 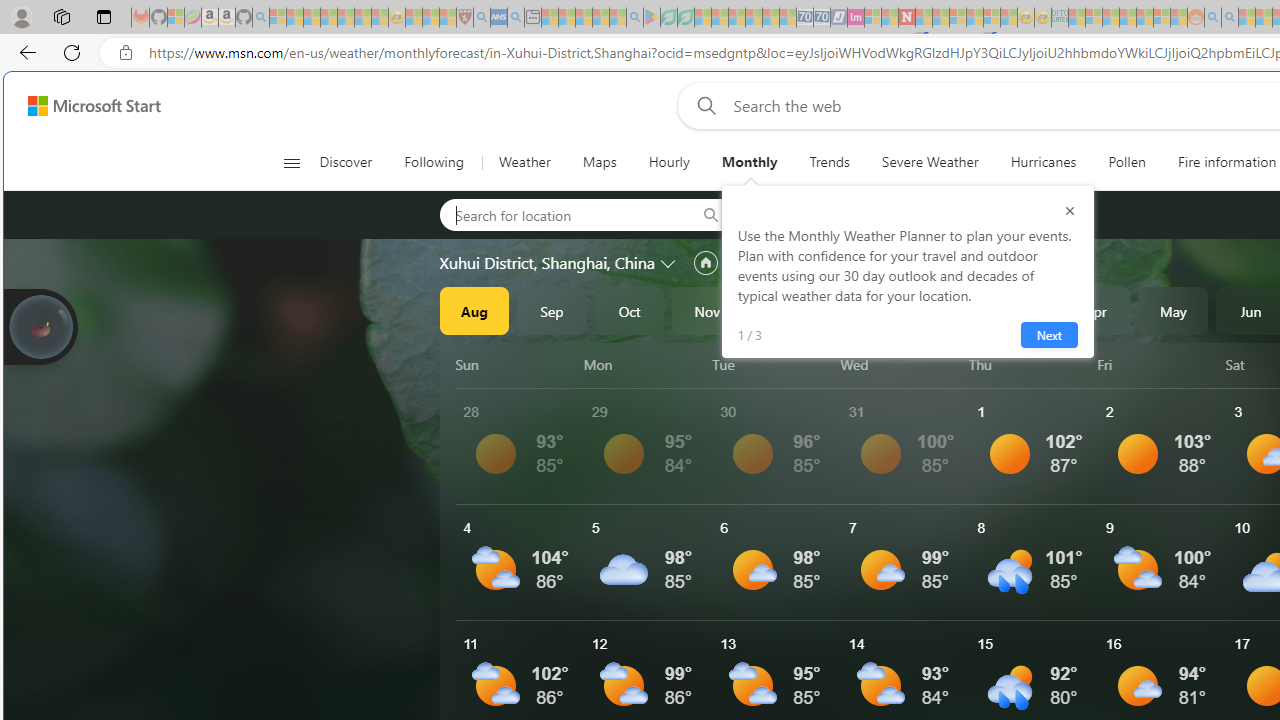 What do you see at coordinates (804, 18) in the screenshot?
I see `Cheap Car Rentals - Save70.com - Sleeping` at bounding box center [804, 18].